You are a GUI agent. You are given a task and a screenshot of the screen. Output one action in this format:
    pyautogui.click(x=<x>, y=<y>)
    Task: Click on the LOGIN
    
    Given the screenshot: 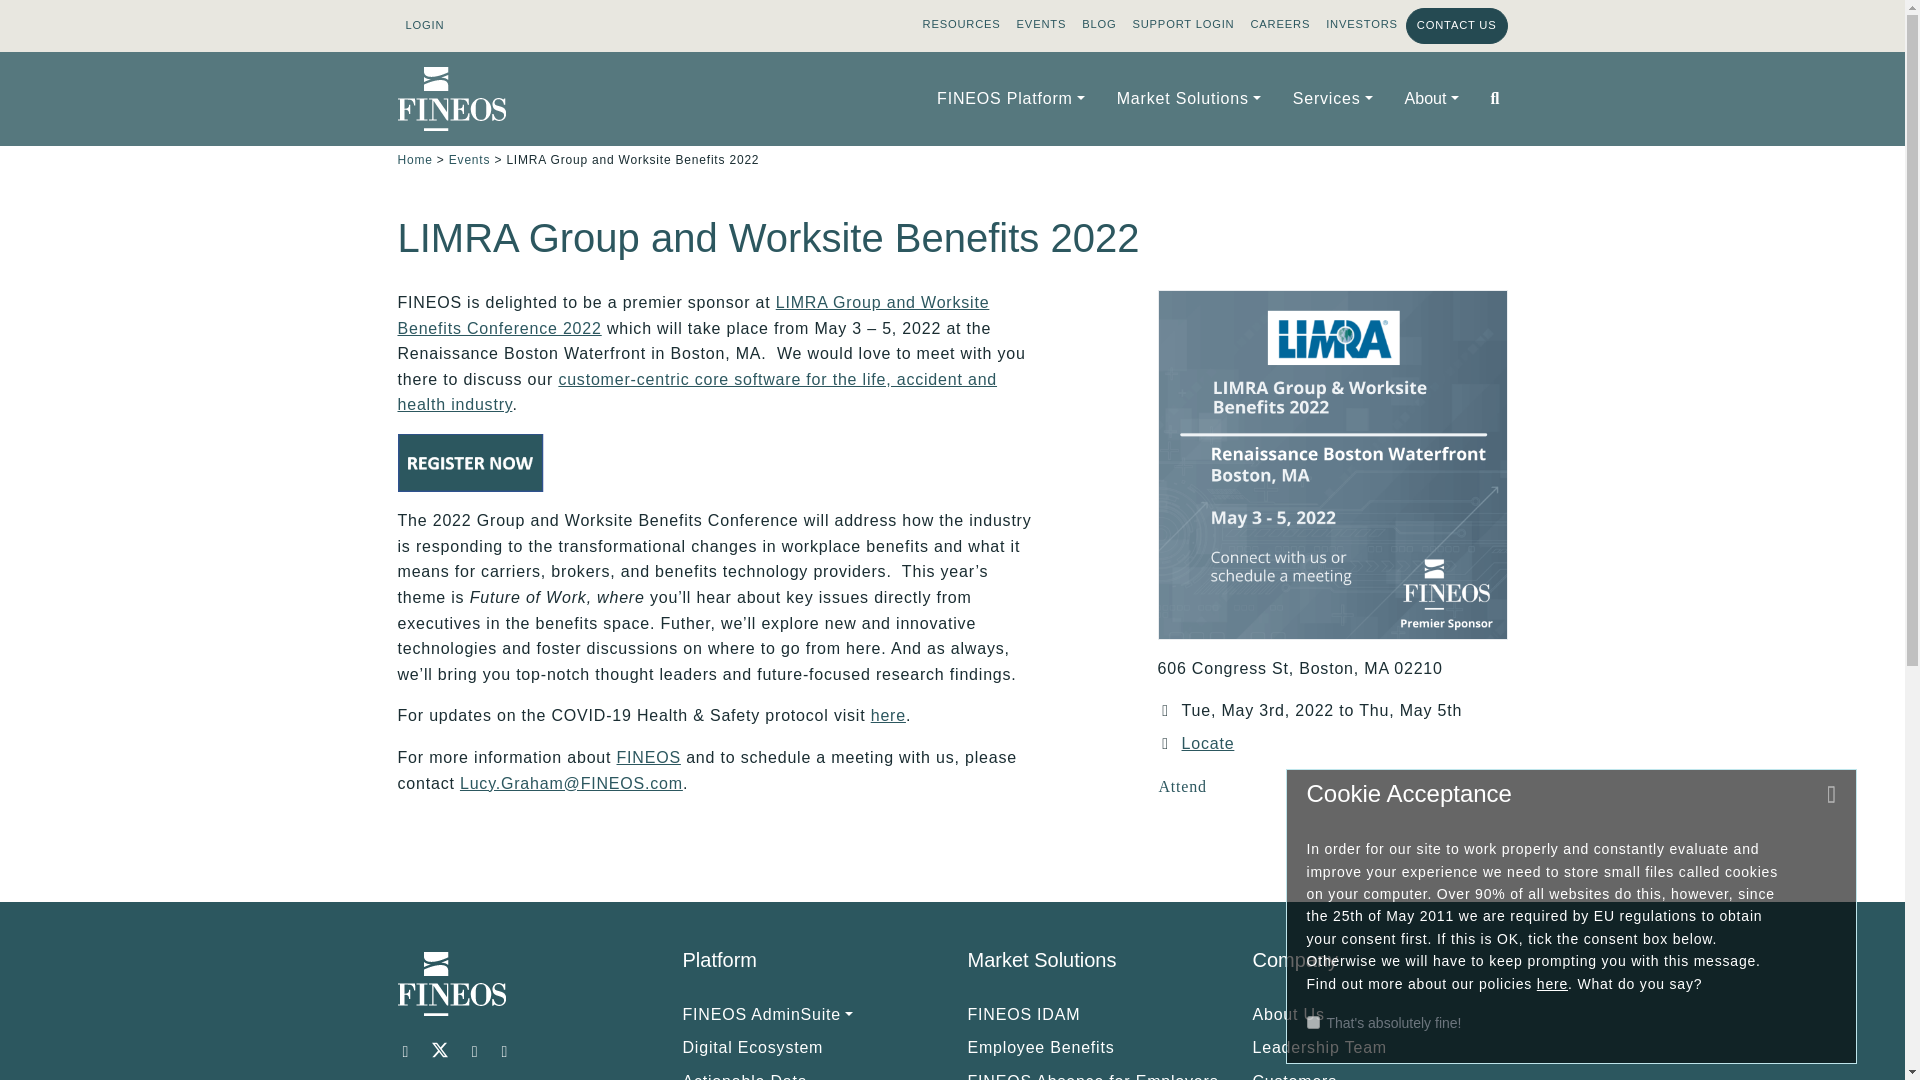 What is the action you would take?
    pyautogui.click(x=425, y=26)
    